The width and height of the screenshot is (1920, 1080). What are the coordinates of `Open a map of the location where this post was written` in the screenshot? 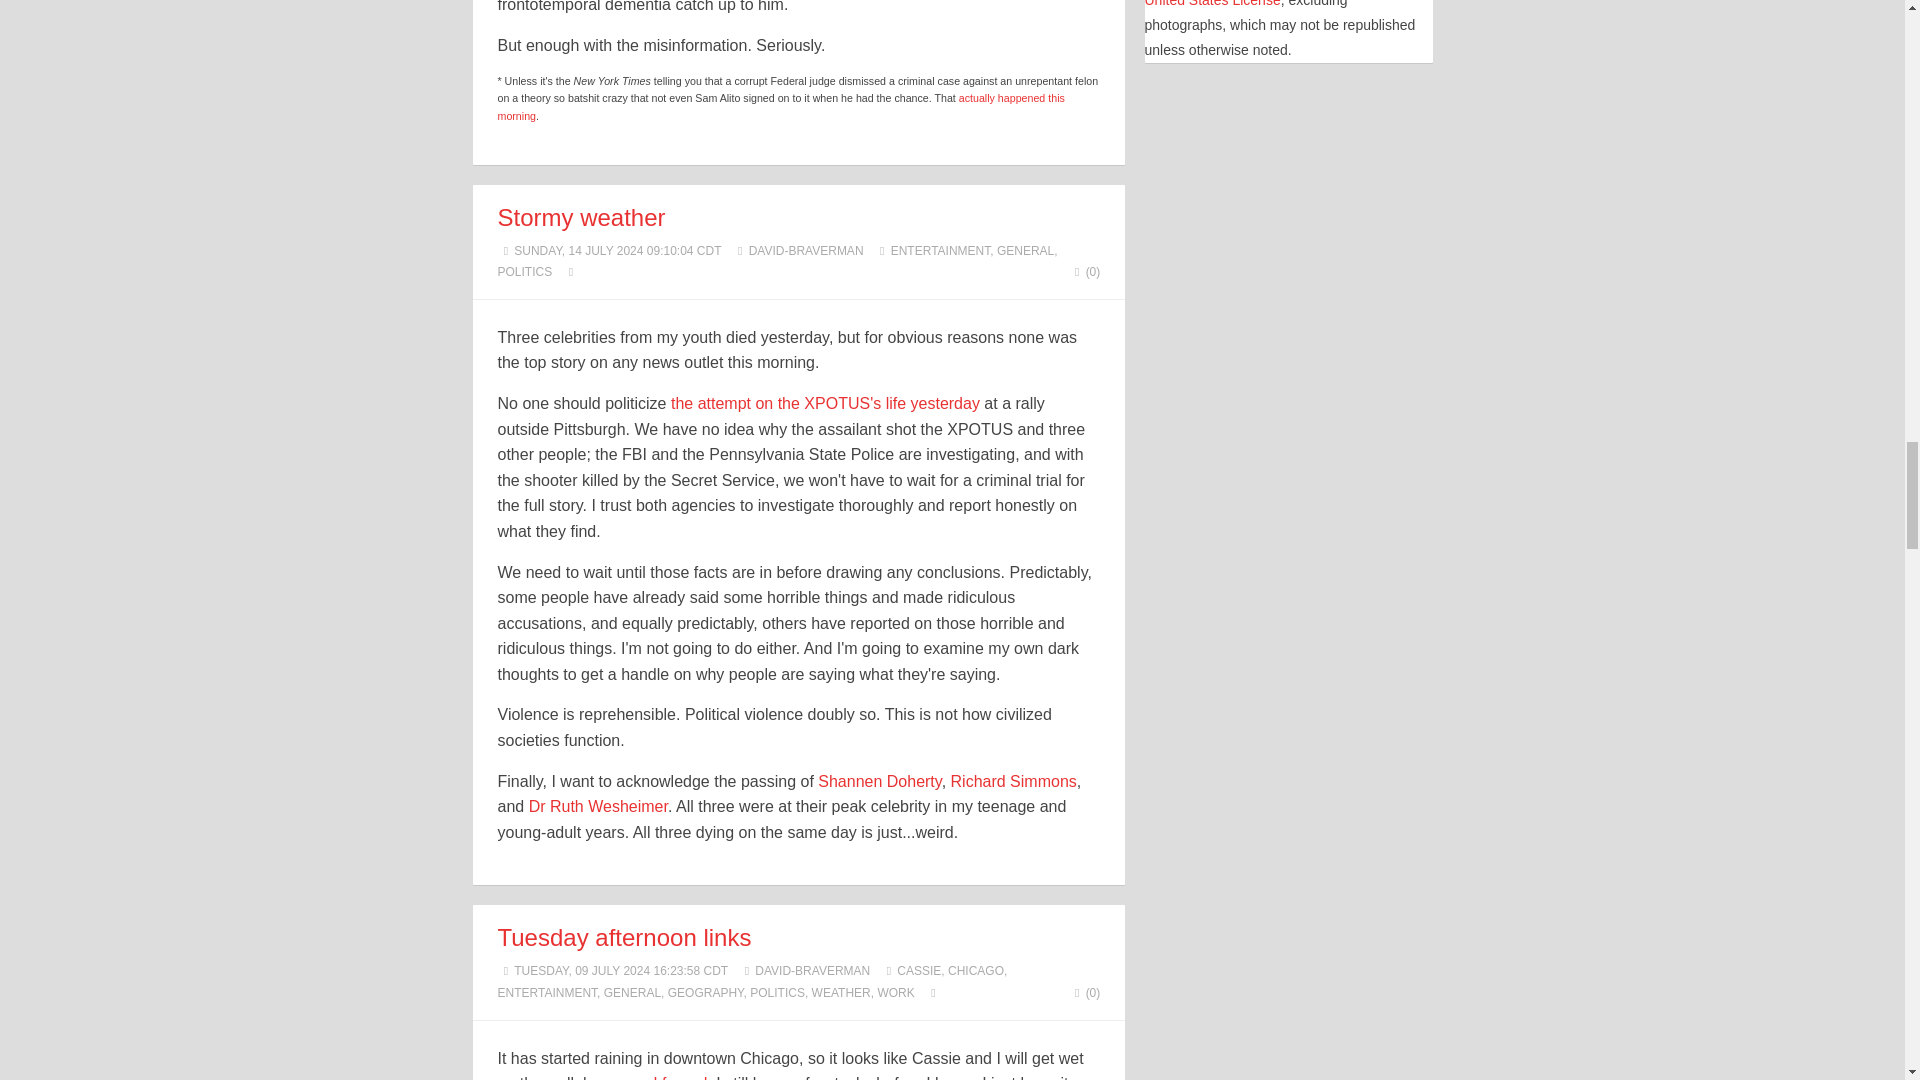 It's located at (570, 271).